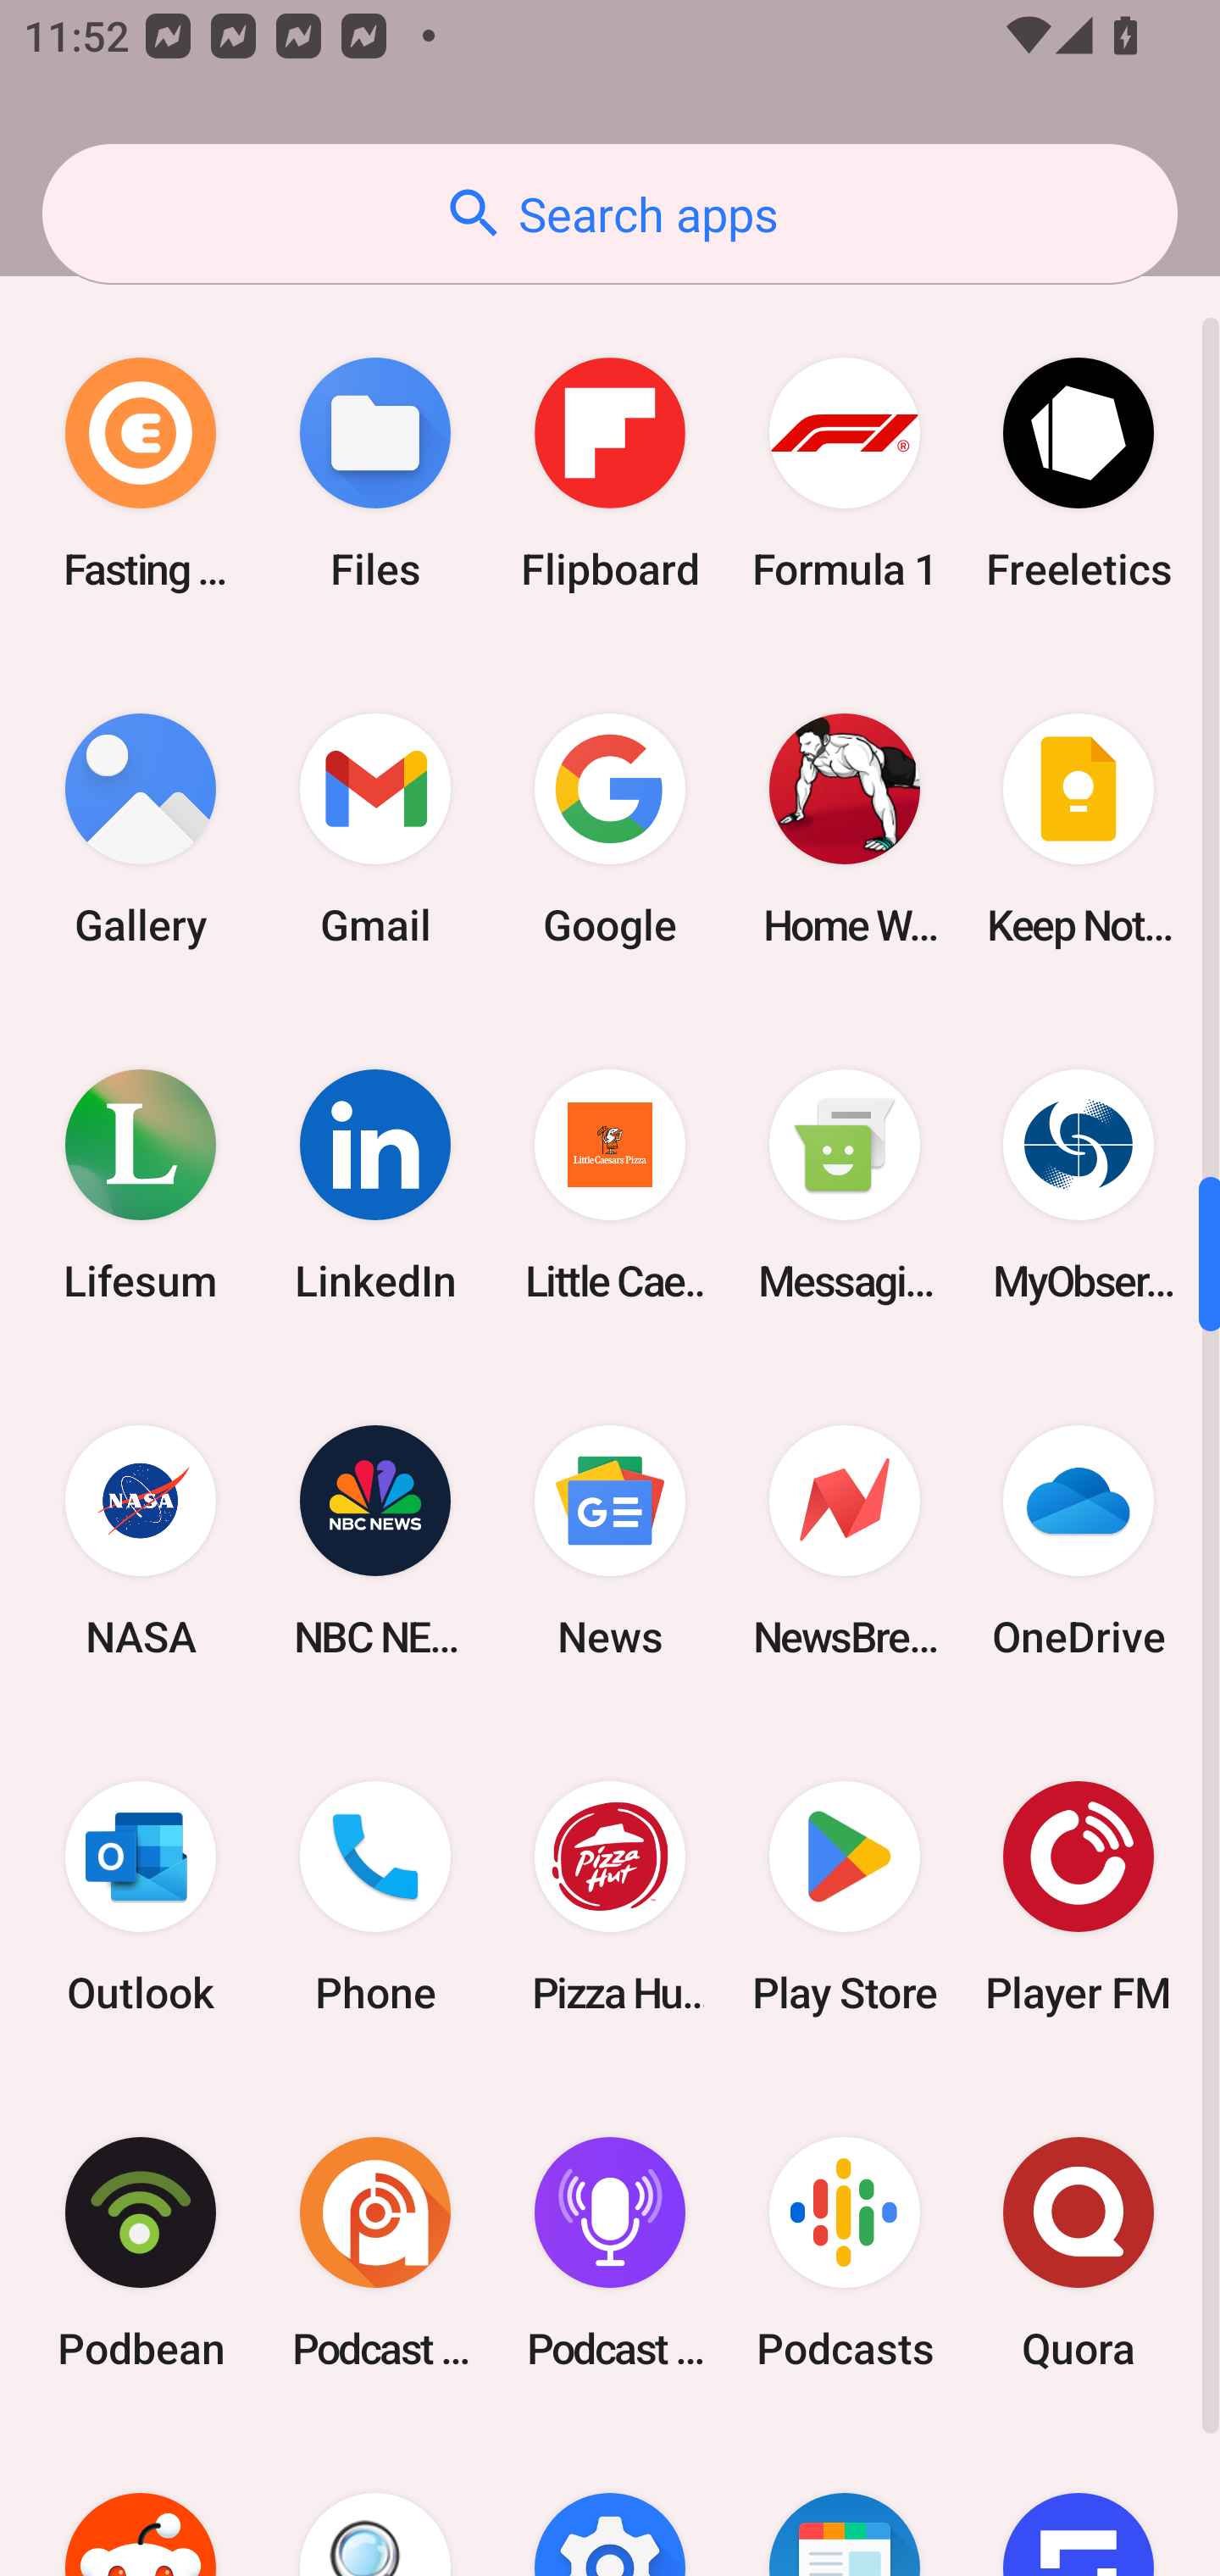  What do you see at coordinates (610, 1185) in the screenshot?
I see `Little Caesars Pizza` at bounding box center [610, 1185].